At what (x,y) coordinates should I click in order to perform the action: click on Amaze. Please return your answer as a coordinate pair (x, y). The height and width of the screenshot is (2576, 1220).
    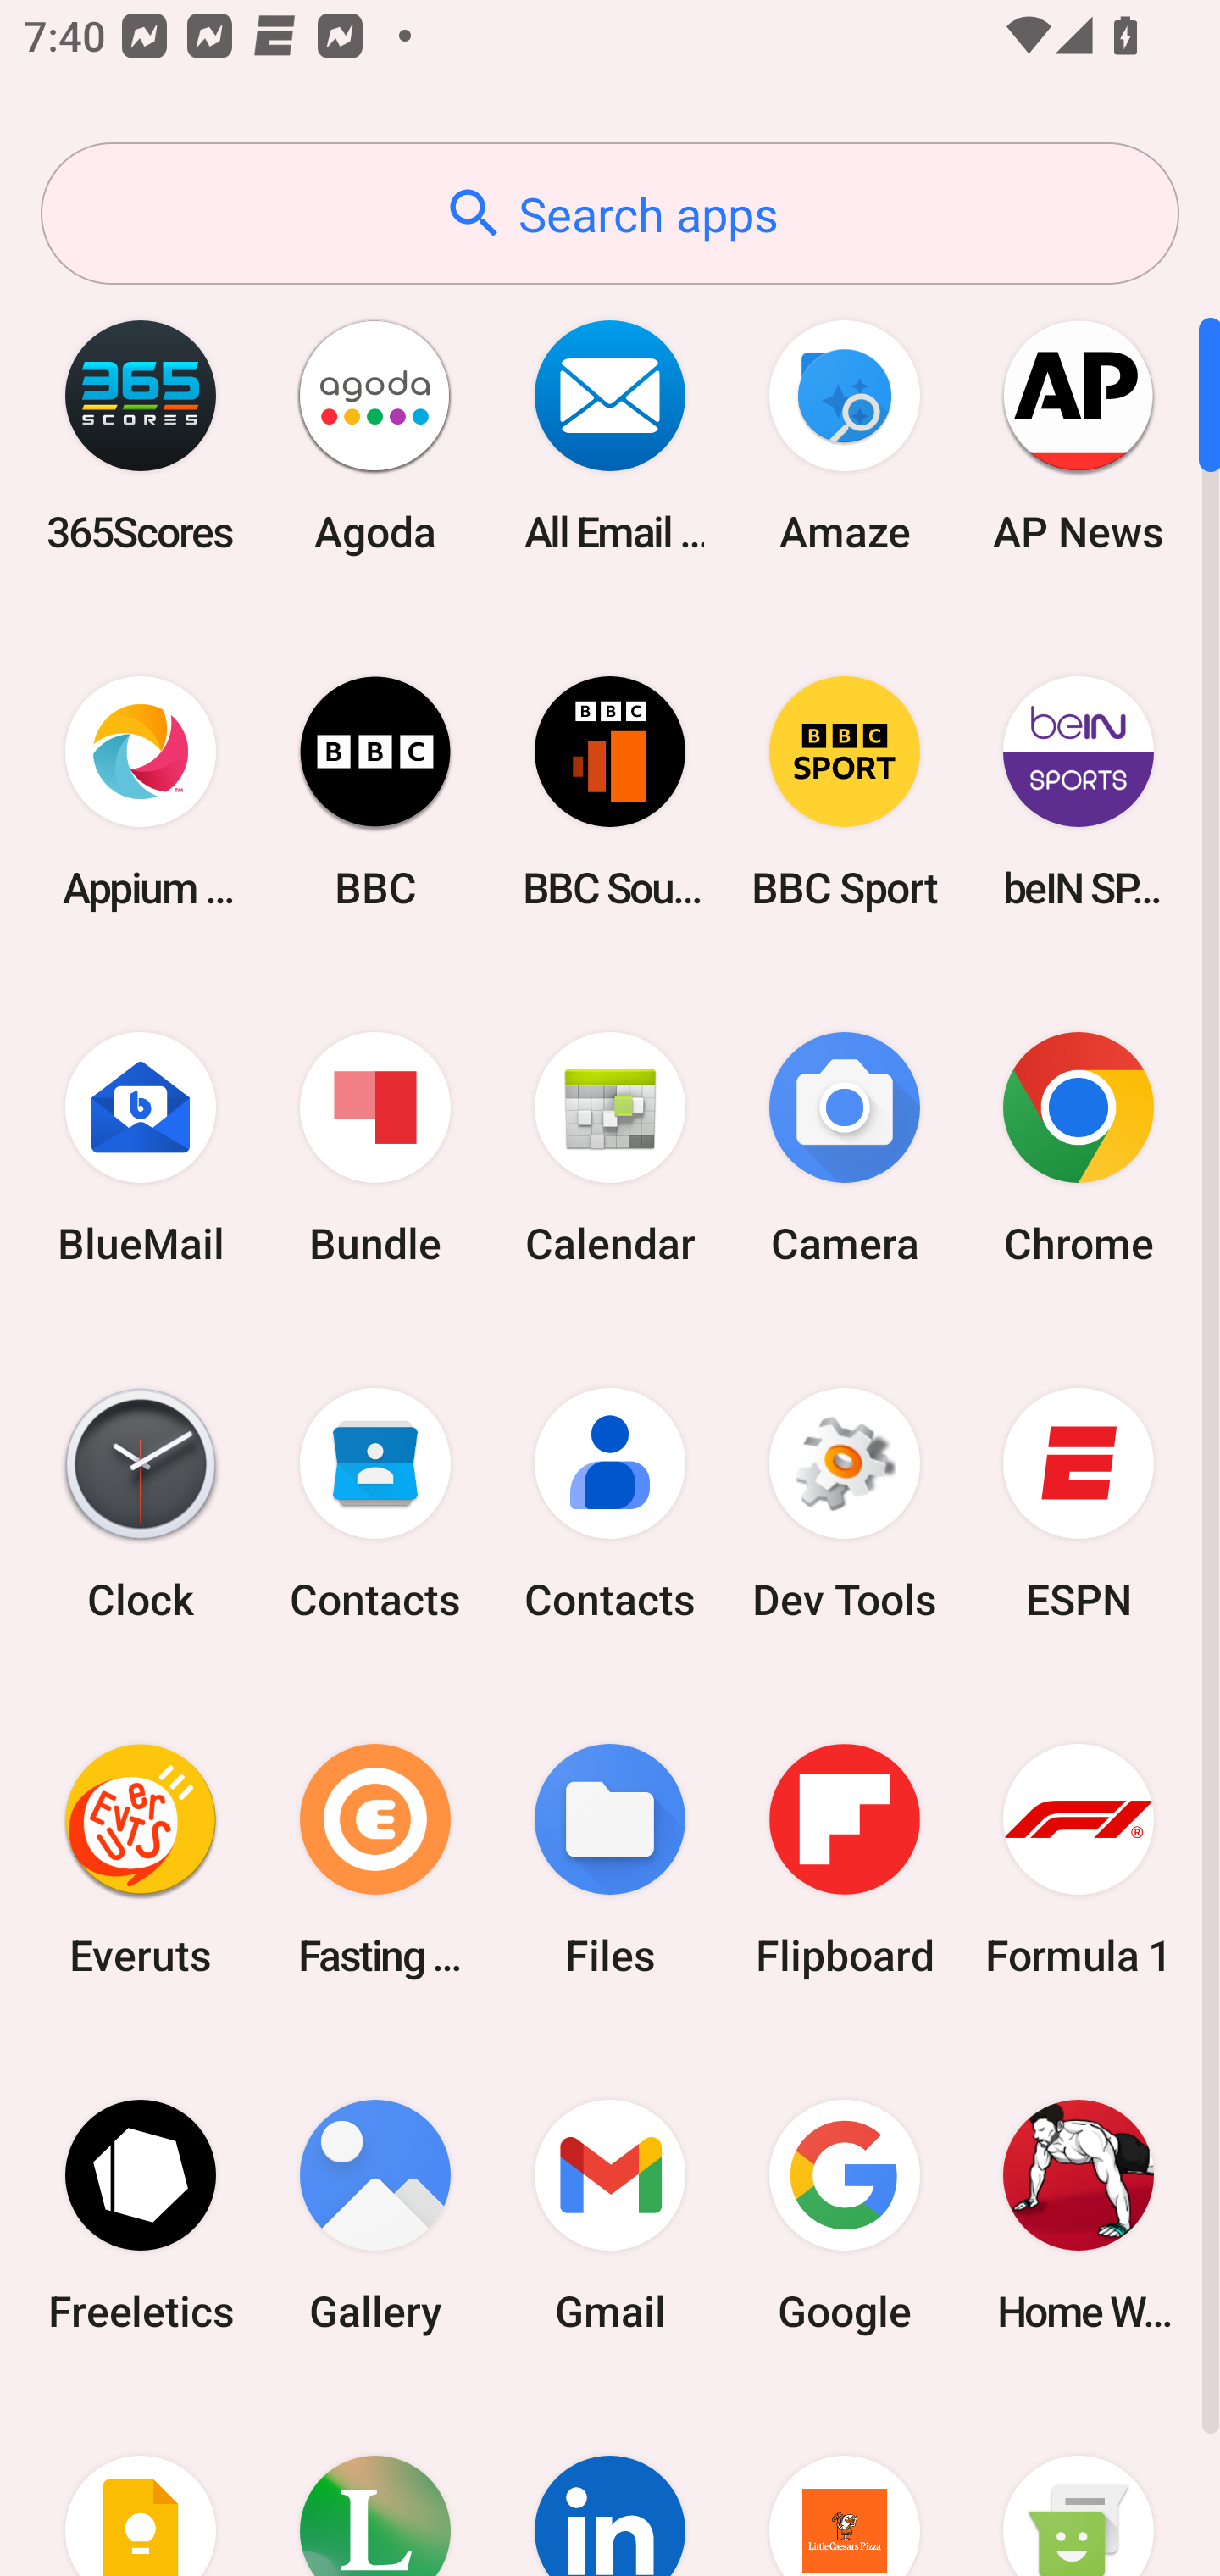
    Looking at the image, I should click on (844, 436).